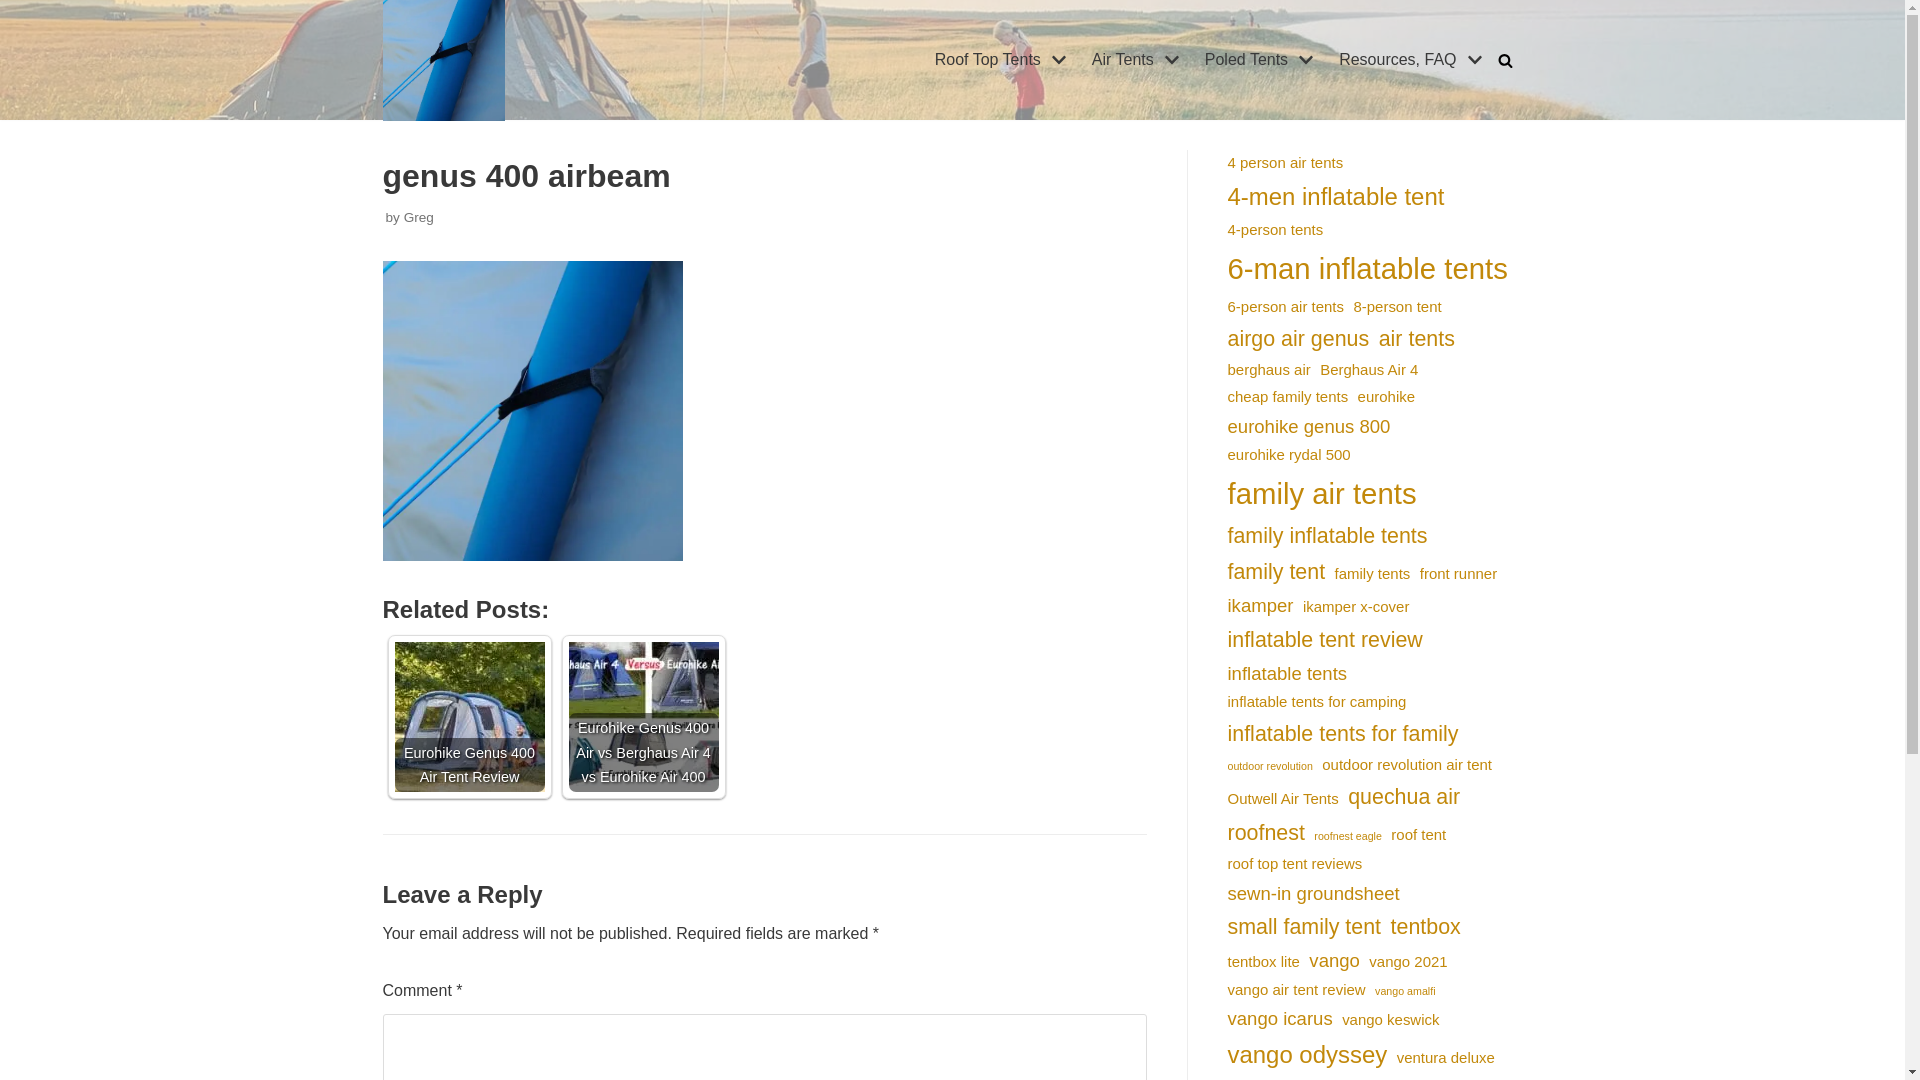 This screenshot has height=1080, width=1920. I want to click on ventura deluxe, so click(1446, 1058).